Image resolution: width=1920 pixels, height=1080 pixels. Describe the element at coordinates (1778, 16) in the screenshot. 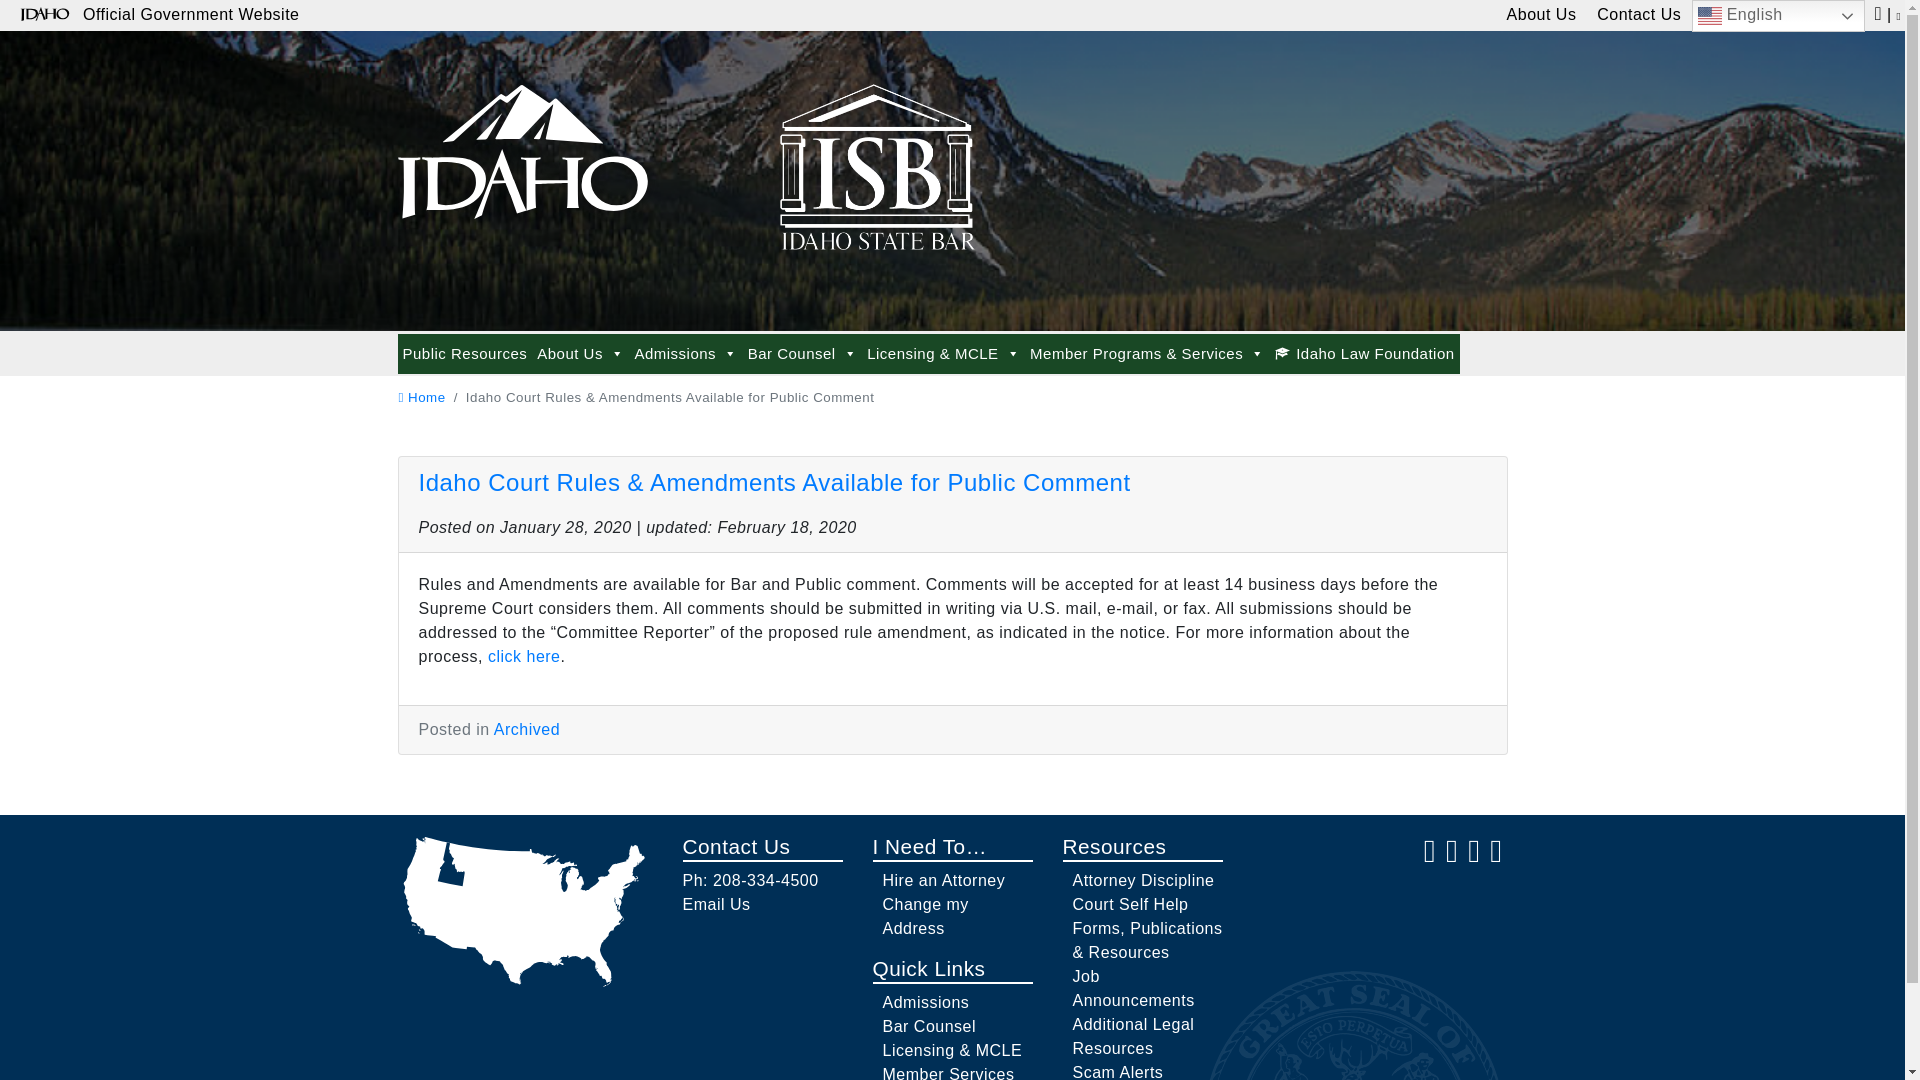

I see `English` at that location.